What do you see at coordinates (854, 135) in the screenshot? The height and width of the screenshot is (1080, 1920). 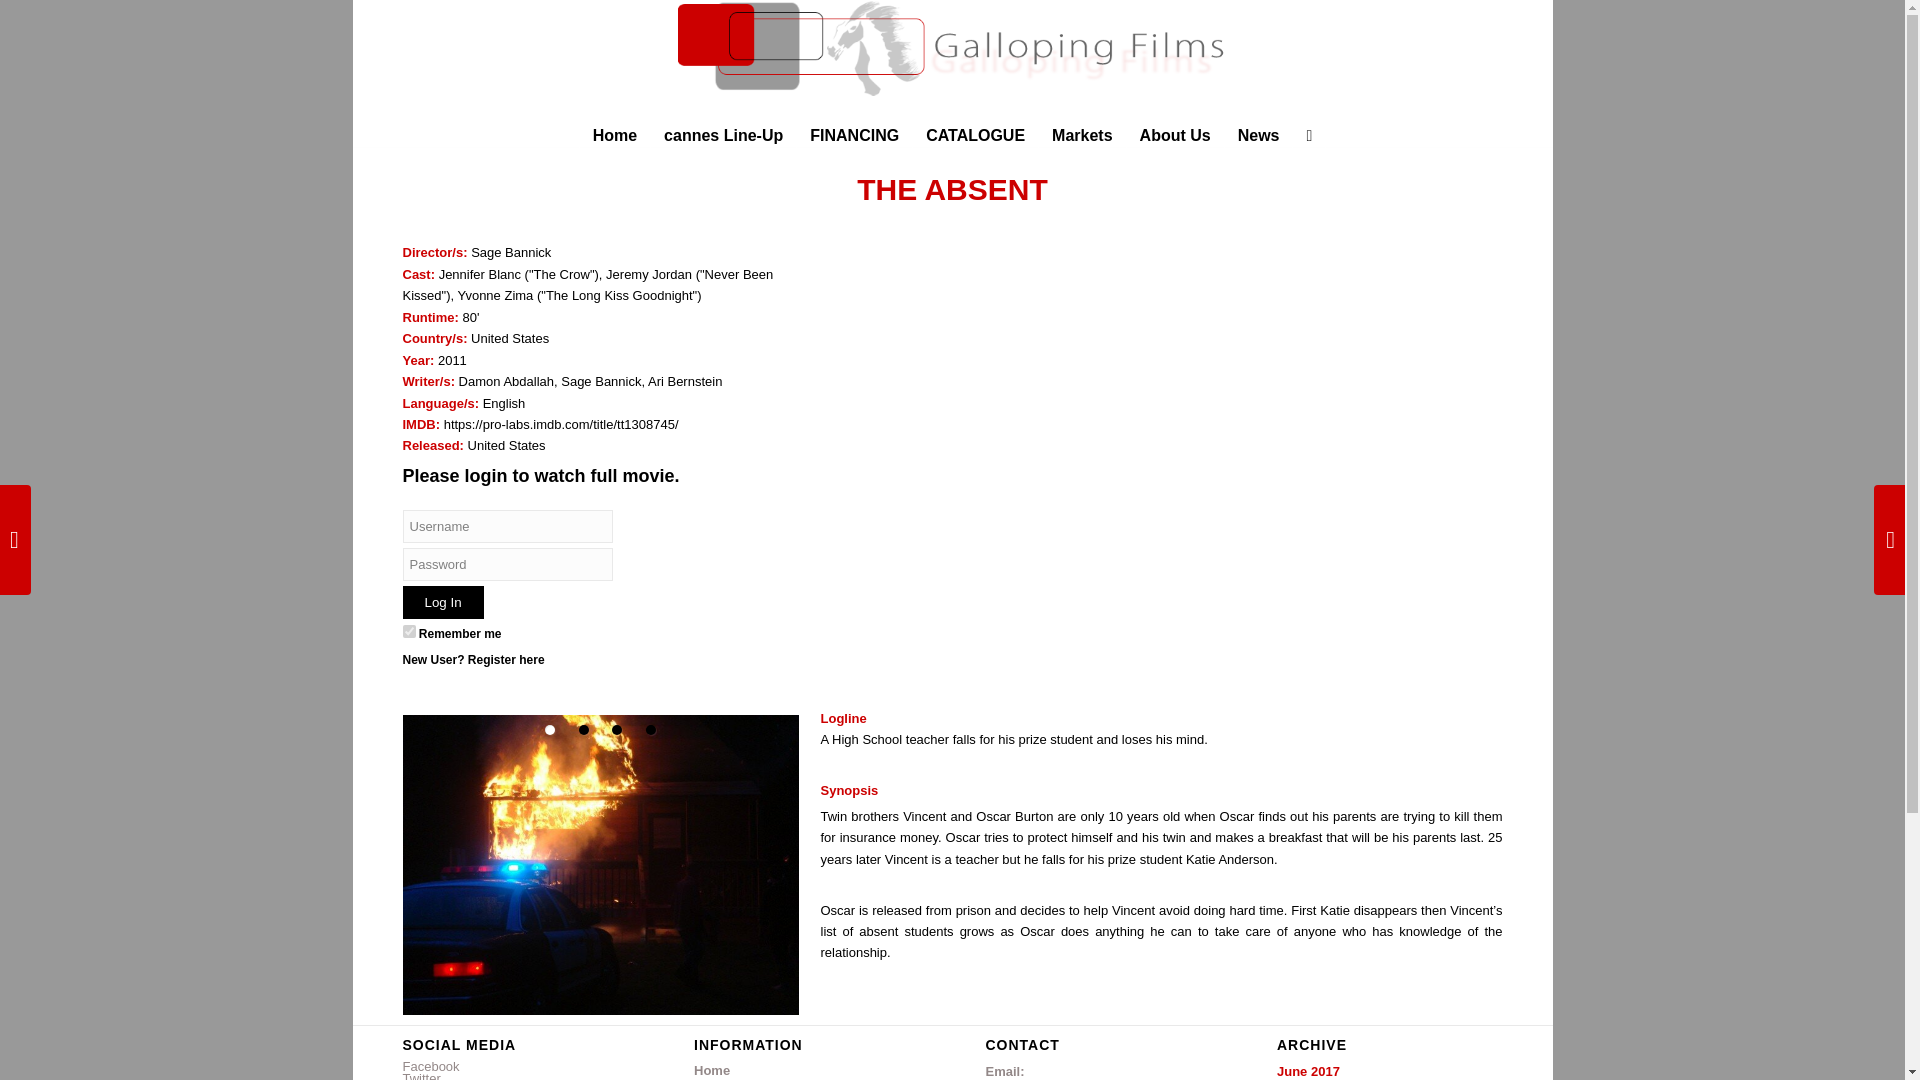 I see `FINANCING` at bounding box center [854, 135].